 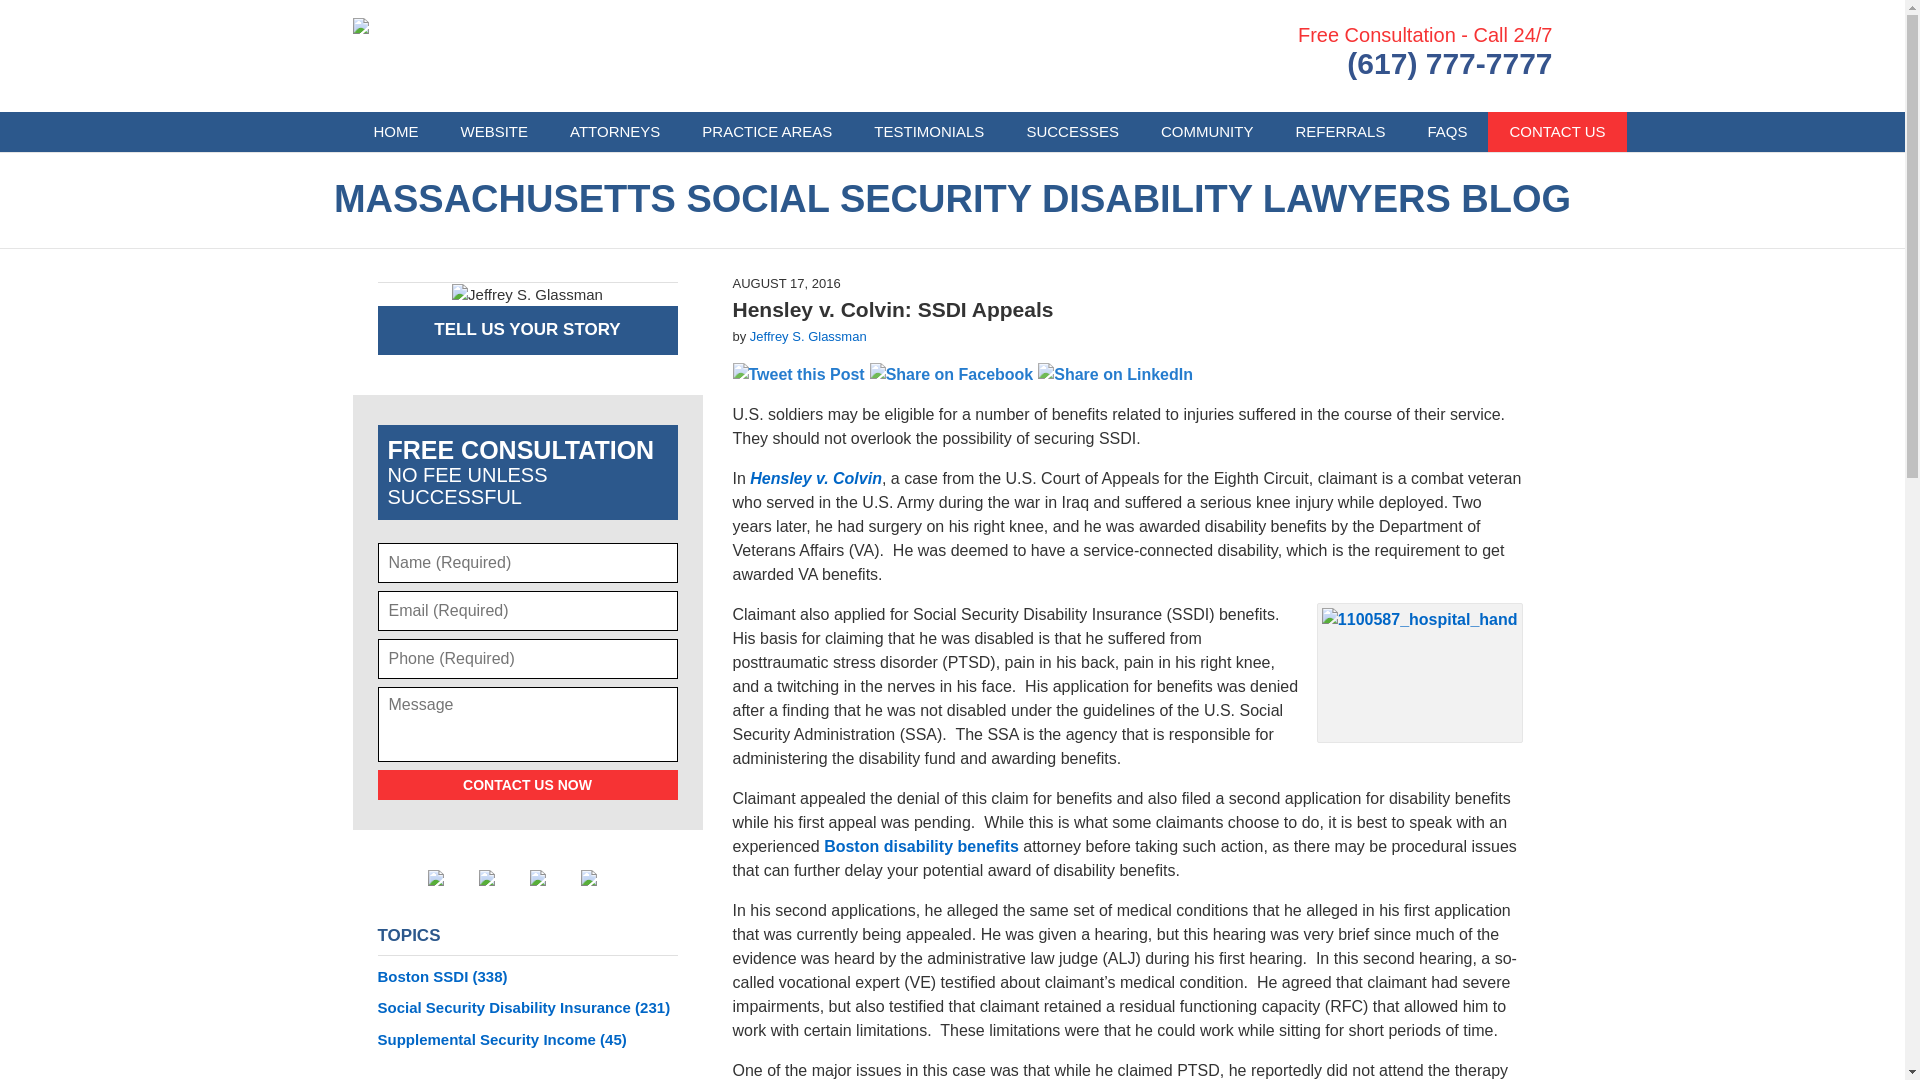 What do you see at coordinates (1340, 132) in the screenshot?
I see `REFERRALS` at bounding box center [1340, 132].